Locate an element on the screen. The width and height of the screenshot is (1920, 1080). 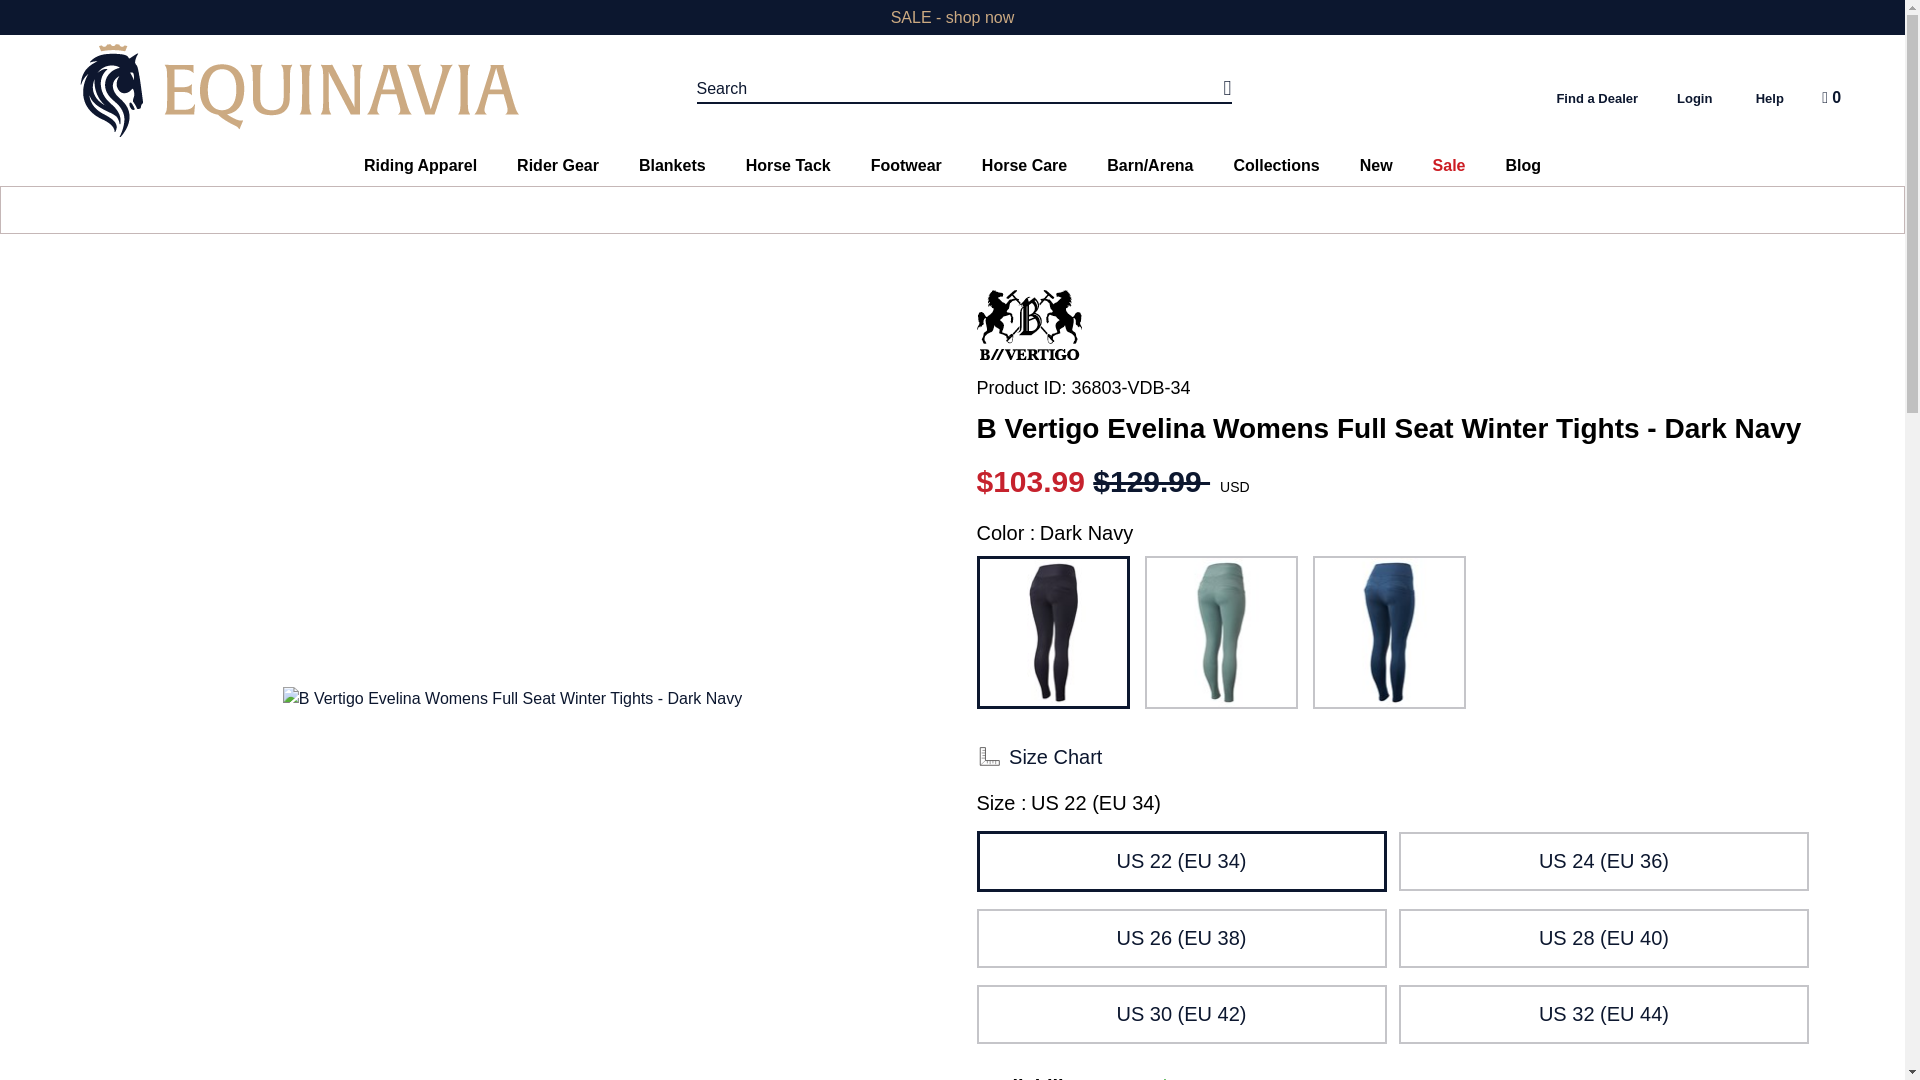
SALE - shop now is located at coordinates (952, 16).